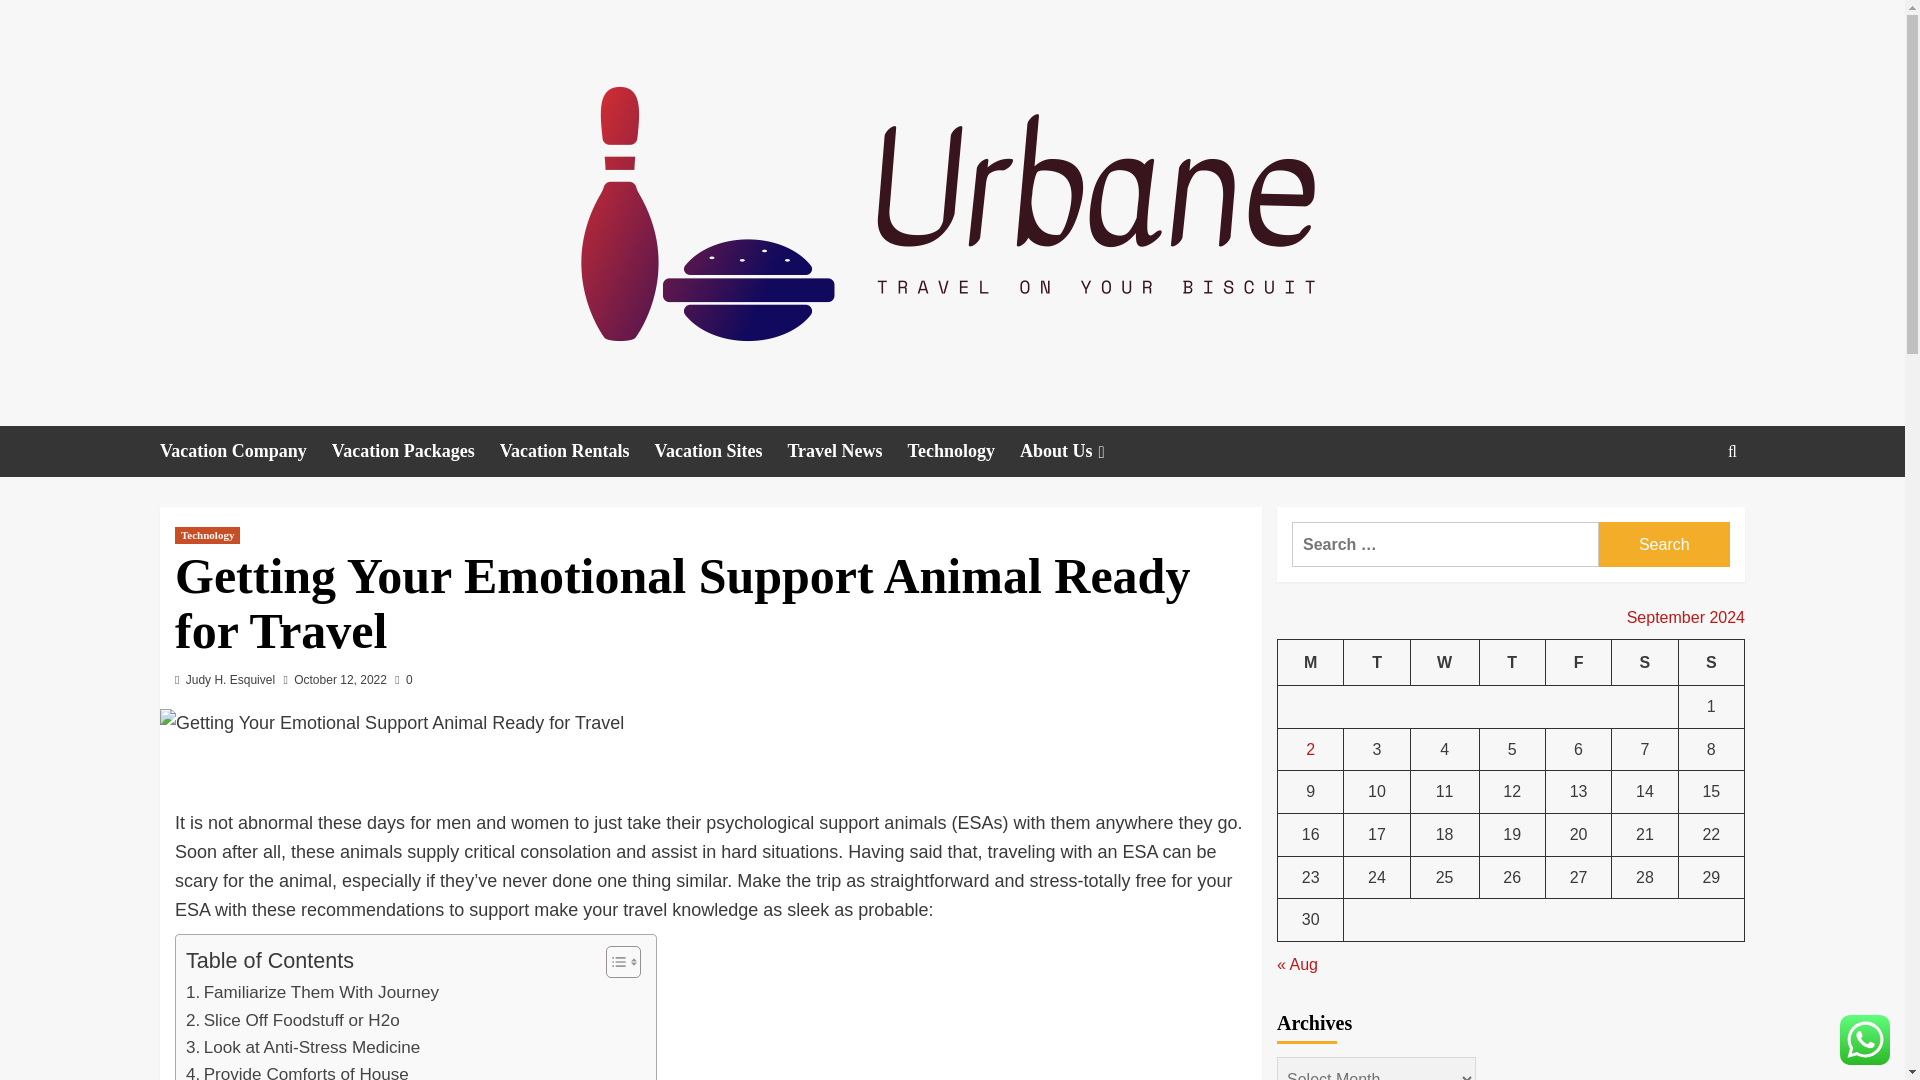 The height and width of the screenshot is (1080, 1920). Describe the element at coordinates (964, 451) in the screenshot. I see `Technology` at that location.